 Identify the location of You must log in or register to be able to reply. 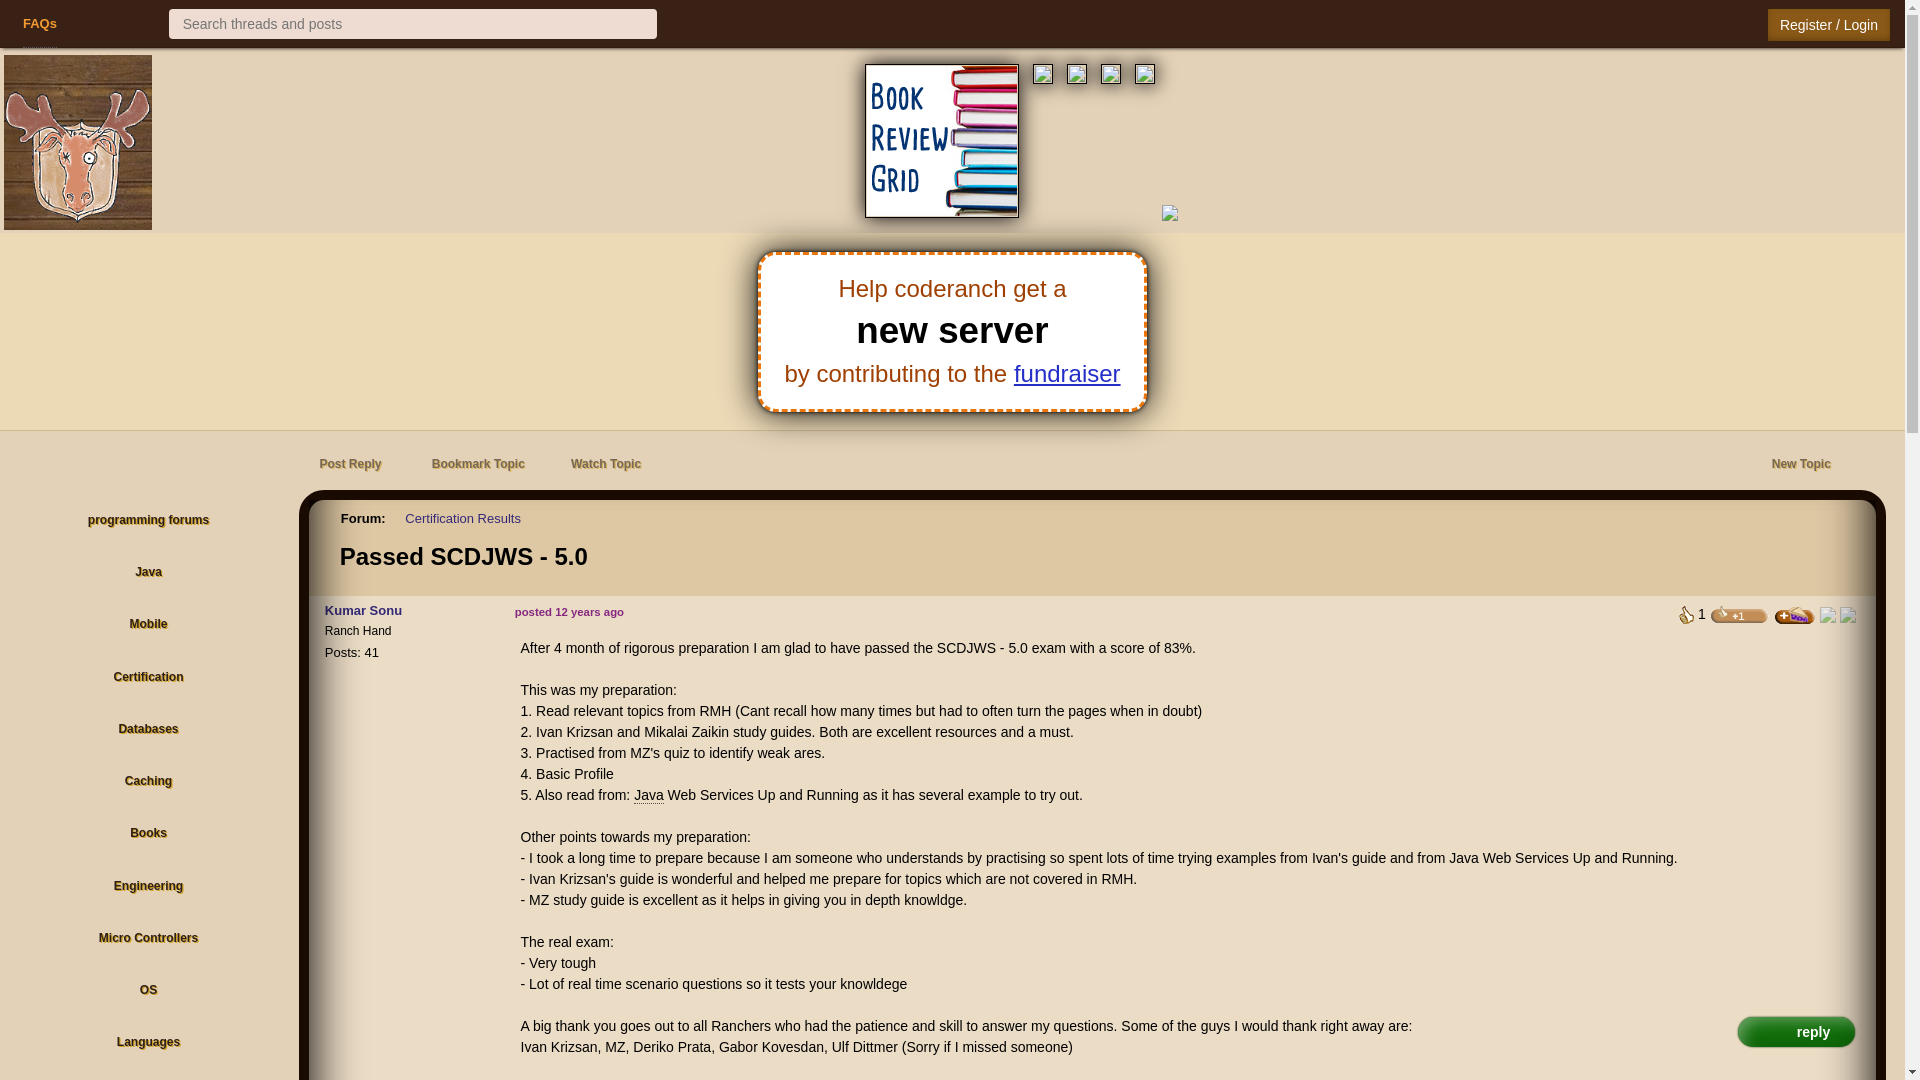
(350, 465).